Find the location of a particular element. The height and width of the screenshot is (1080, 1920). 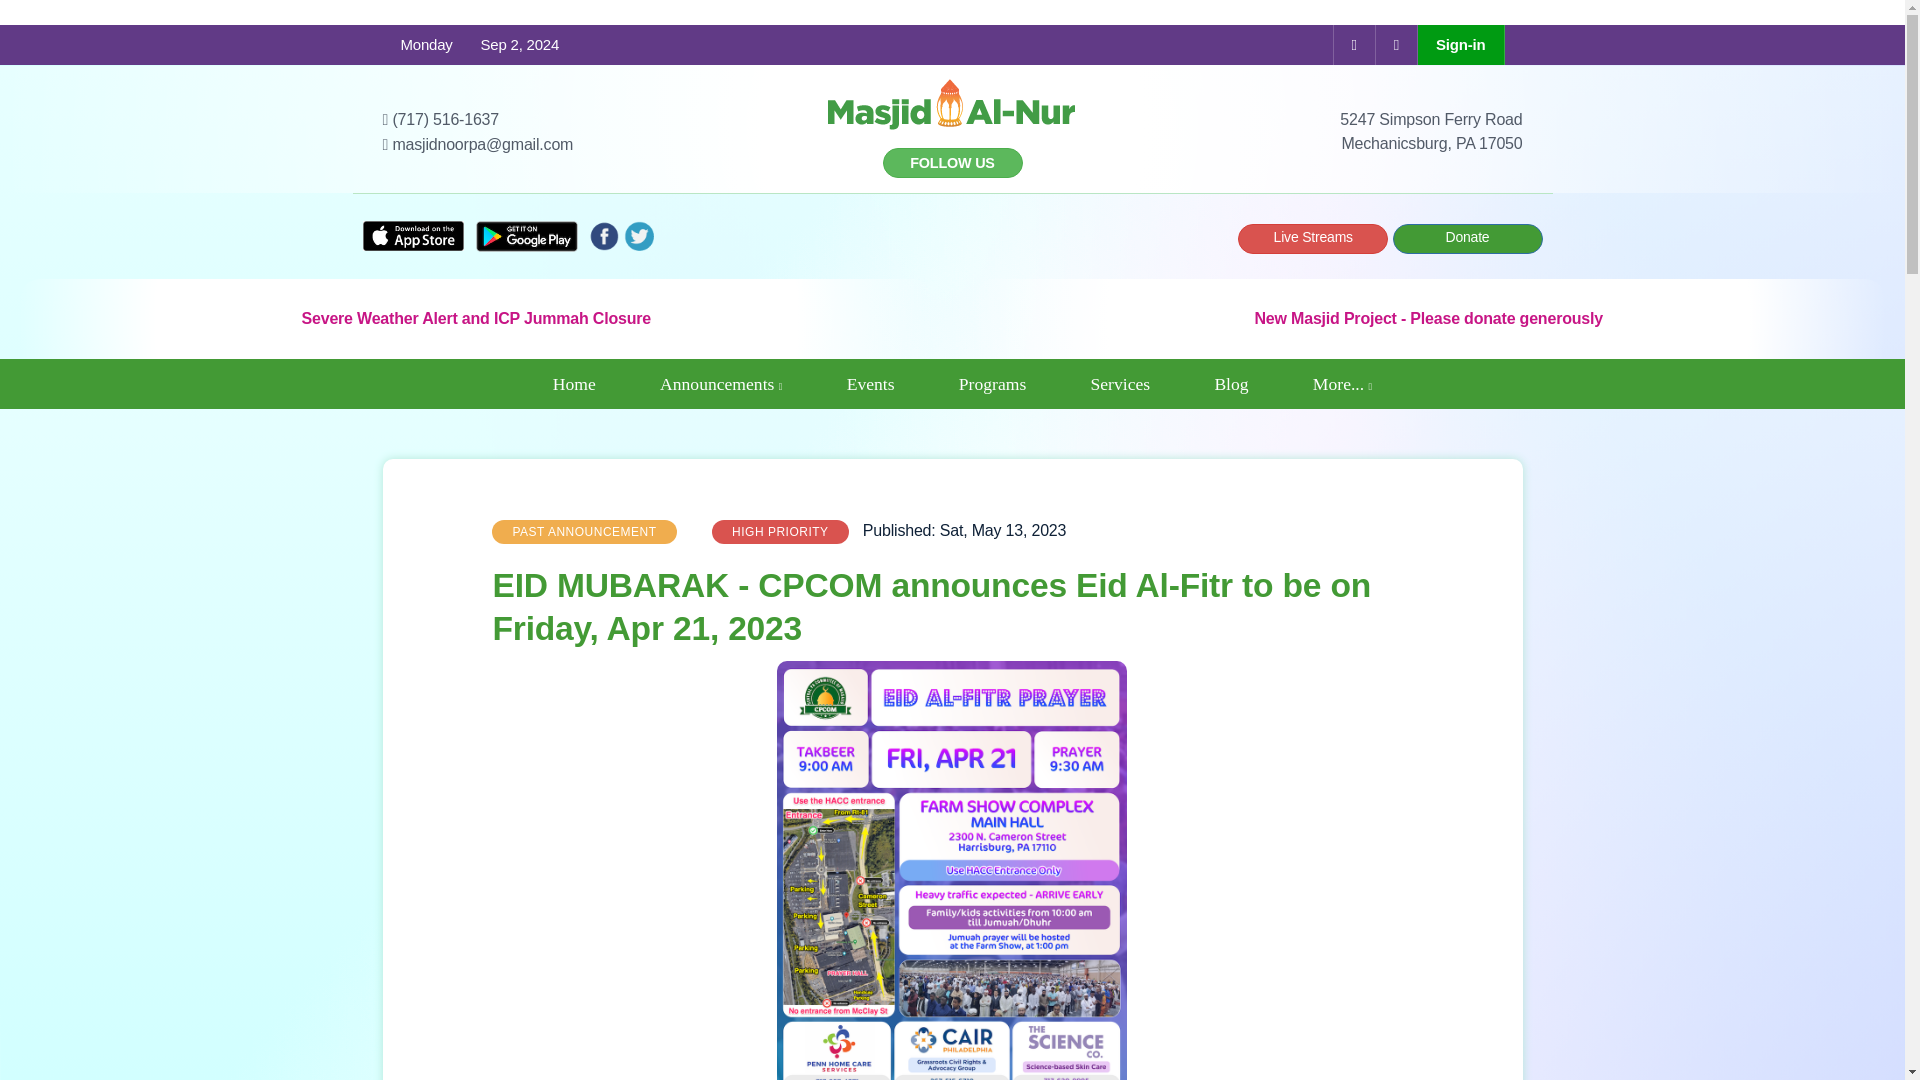

FOLLOW US is located at coordinates (951, 162).